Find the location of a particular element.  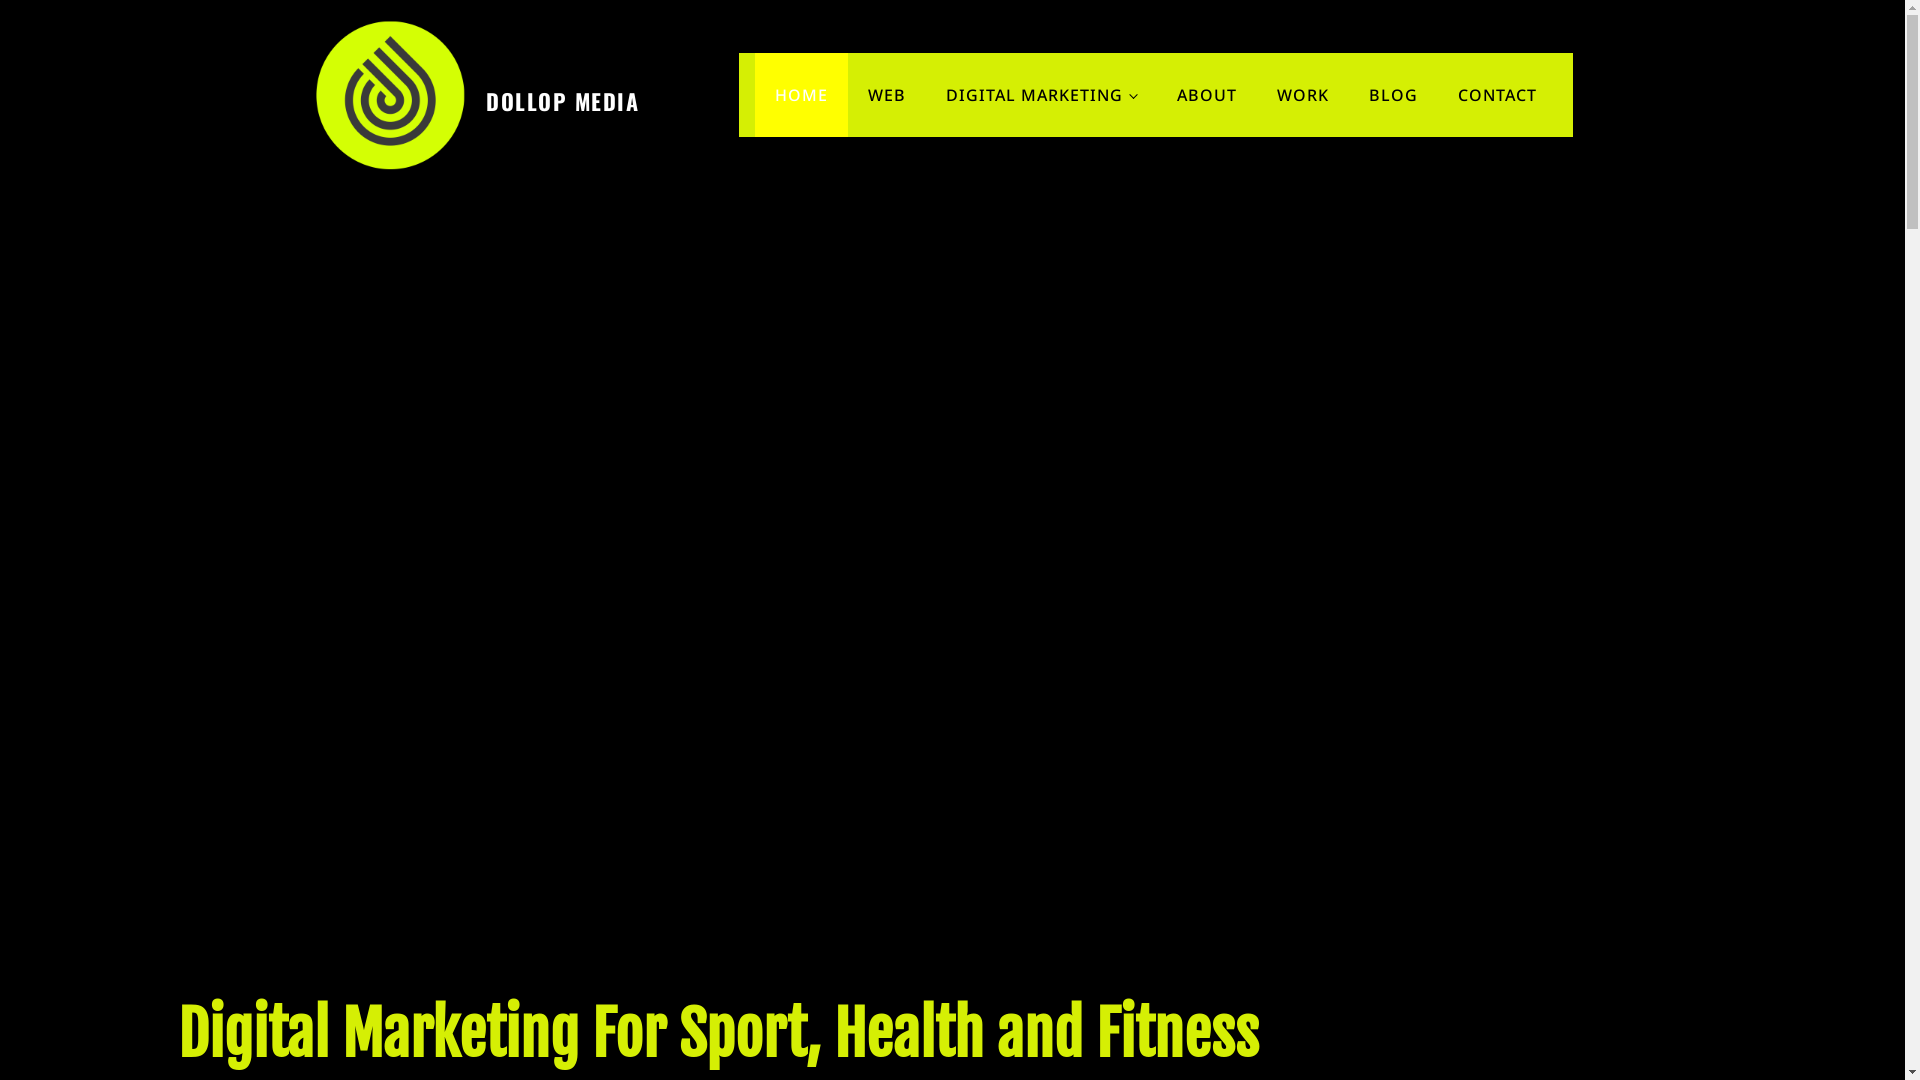

HOME is located at coordinates (802, 95).